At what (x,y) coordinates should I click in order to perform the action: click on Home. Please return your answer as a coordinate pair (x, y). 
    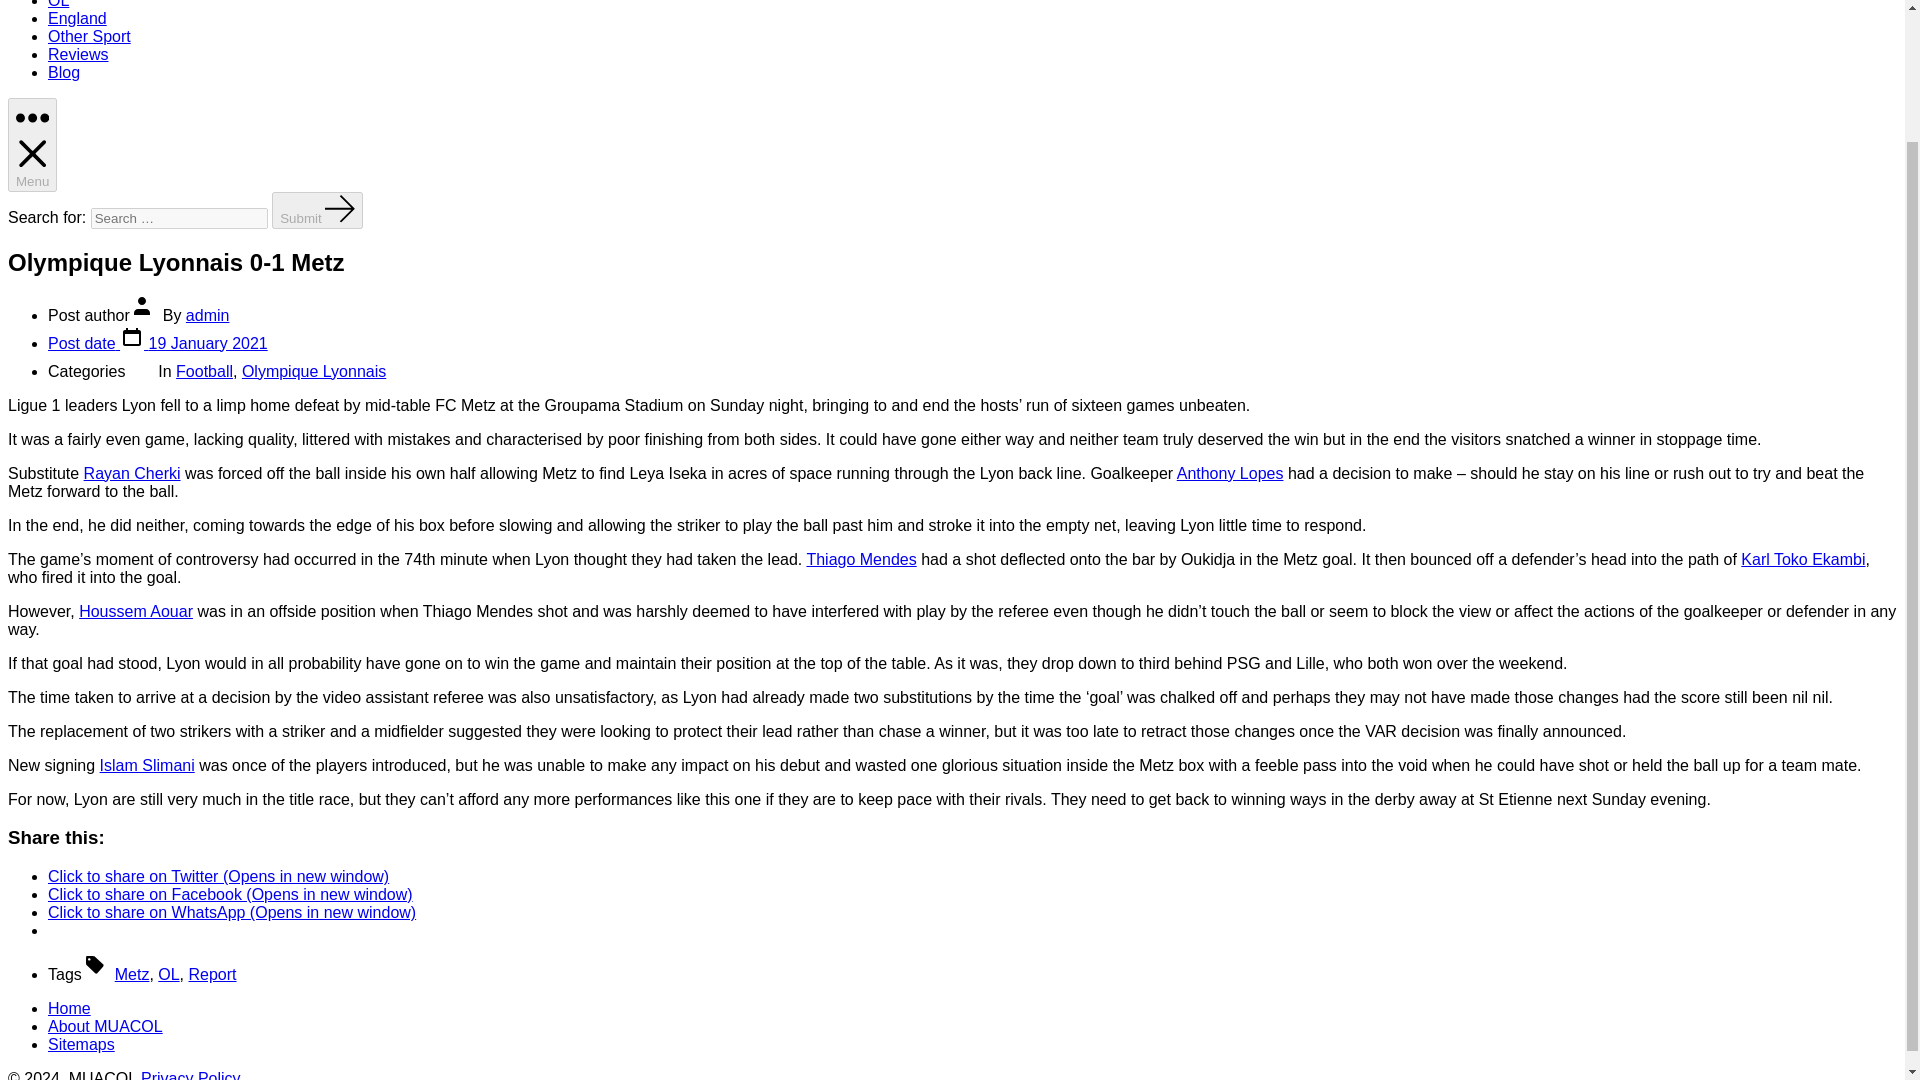
    Looking at the image, I should click on (69, 1008).